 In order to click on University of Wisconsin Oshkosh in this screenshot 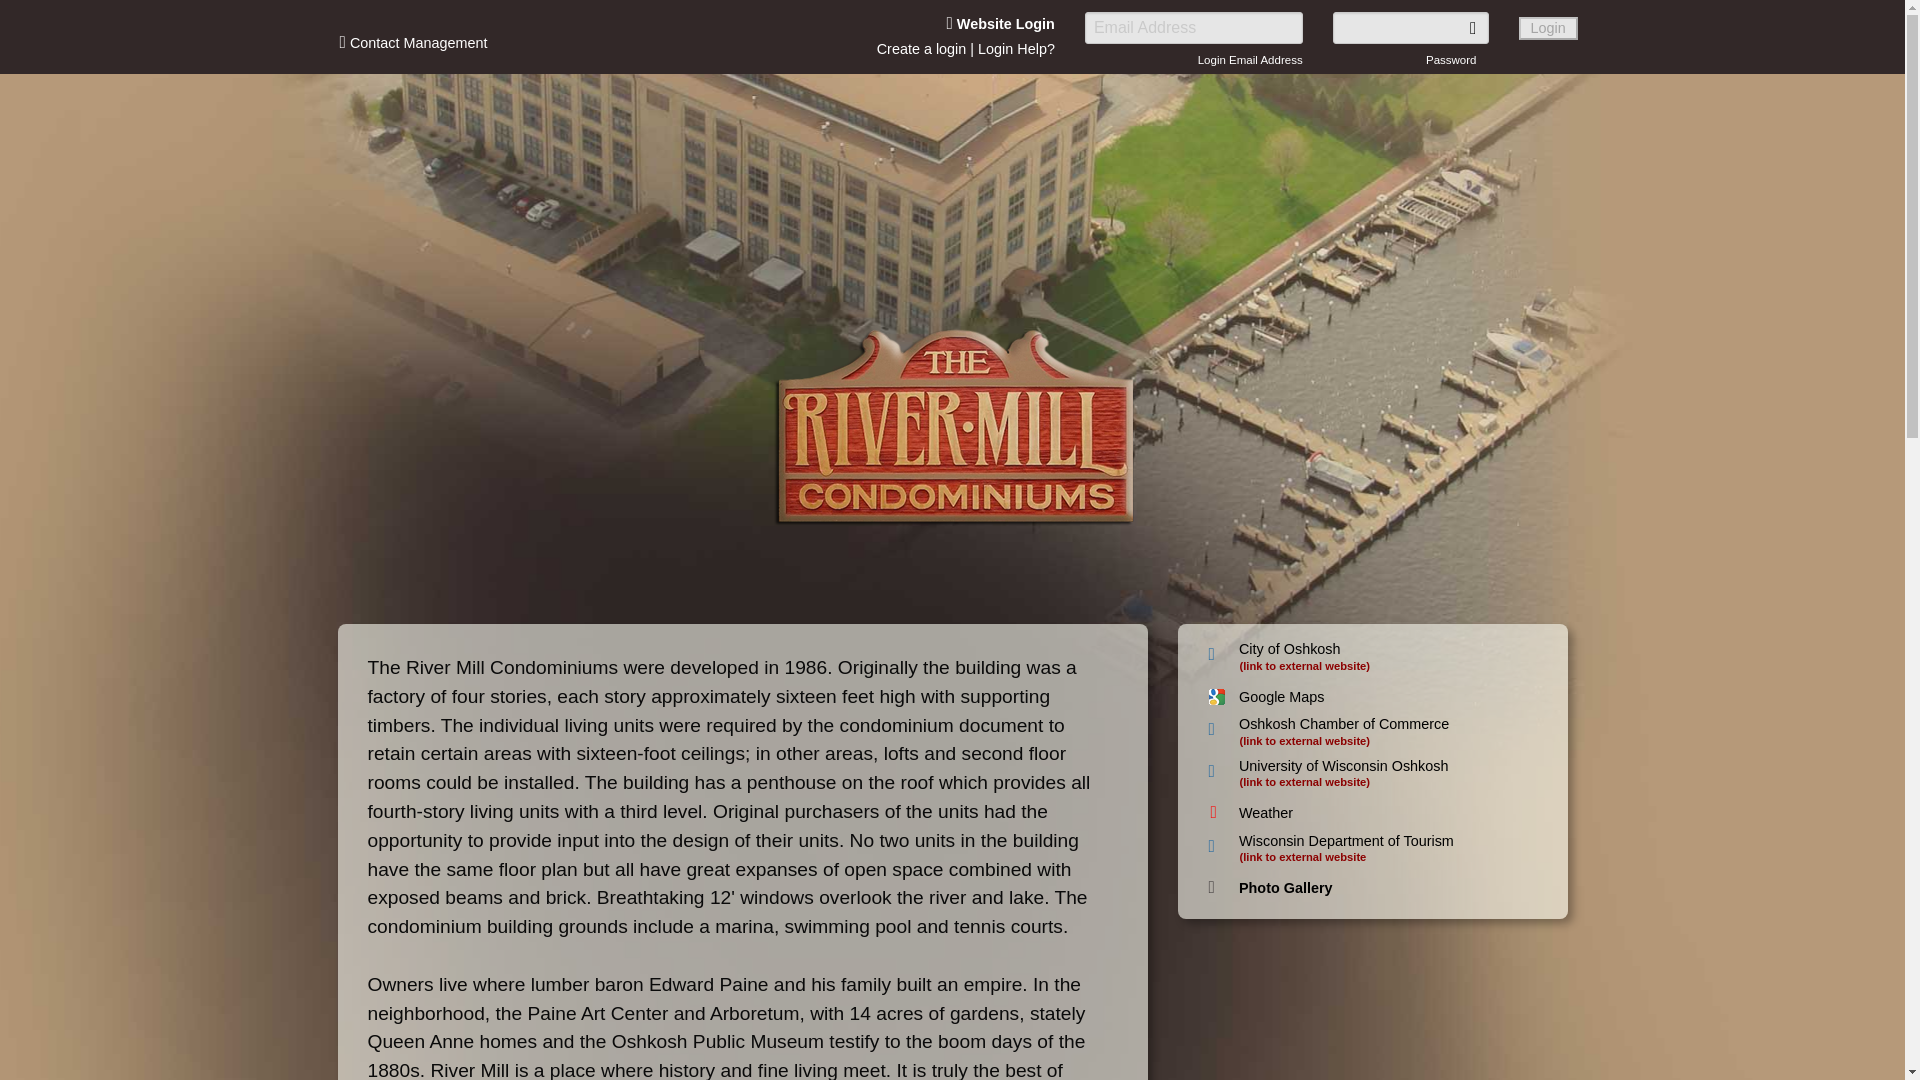, I will do `click(1344, 766)`.